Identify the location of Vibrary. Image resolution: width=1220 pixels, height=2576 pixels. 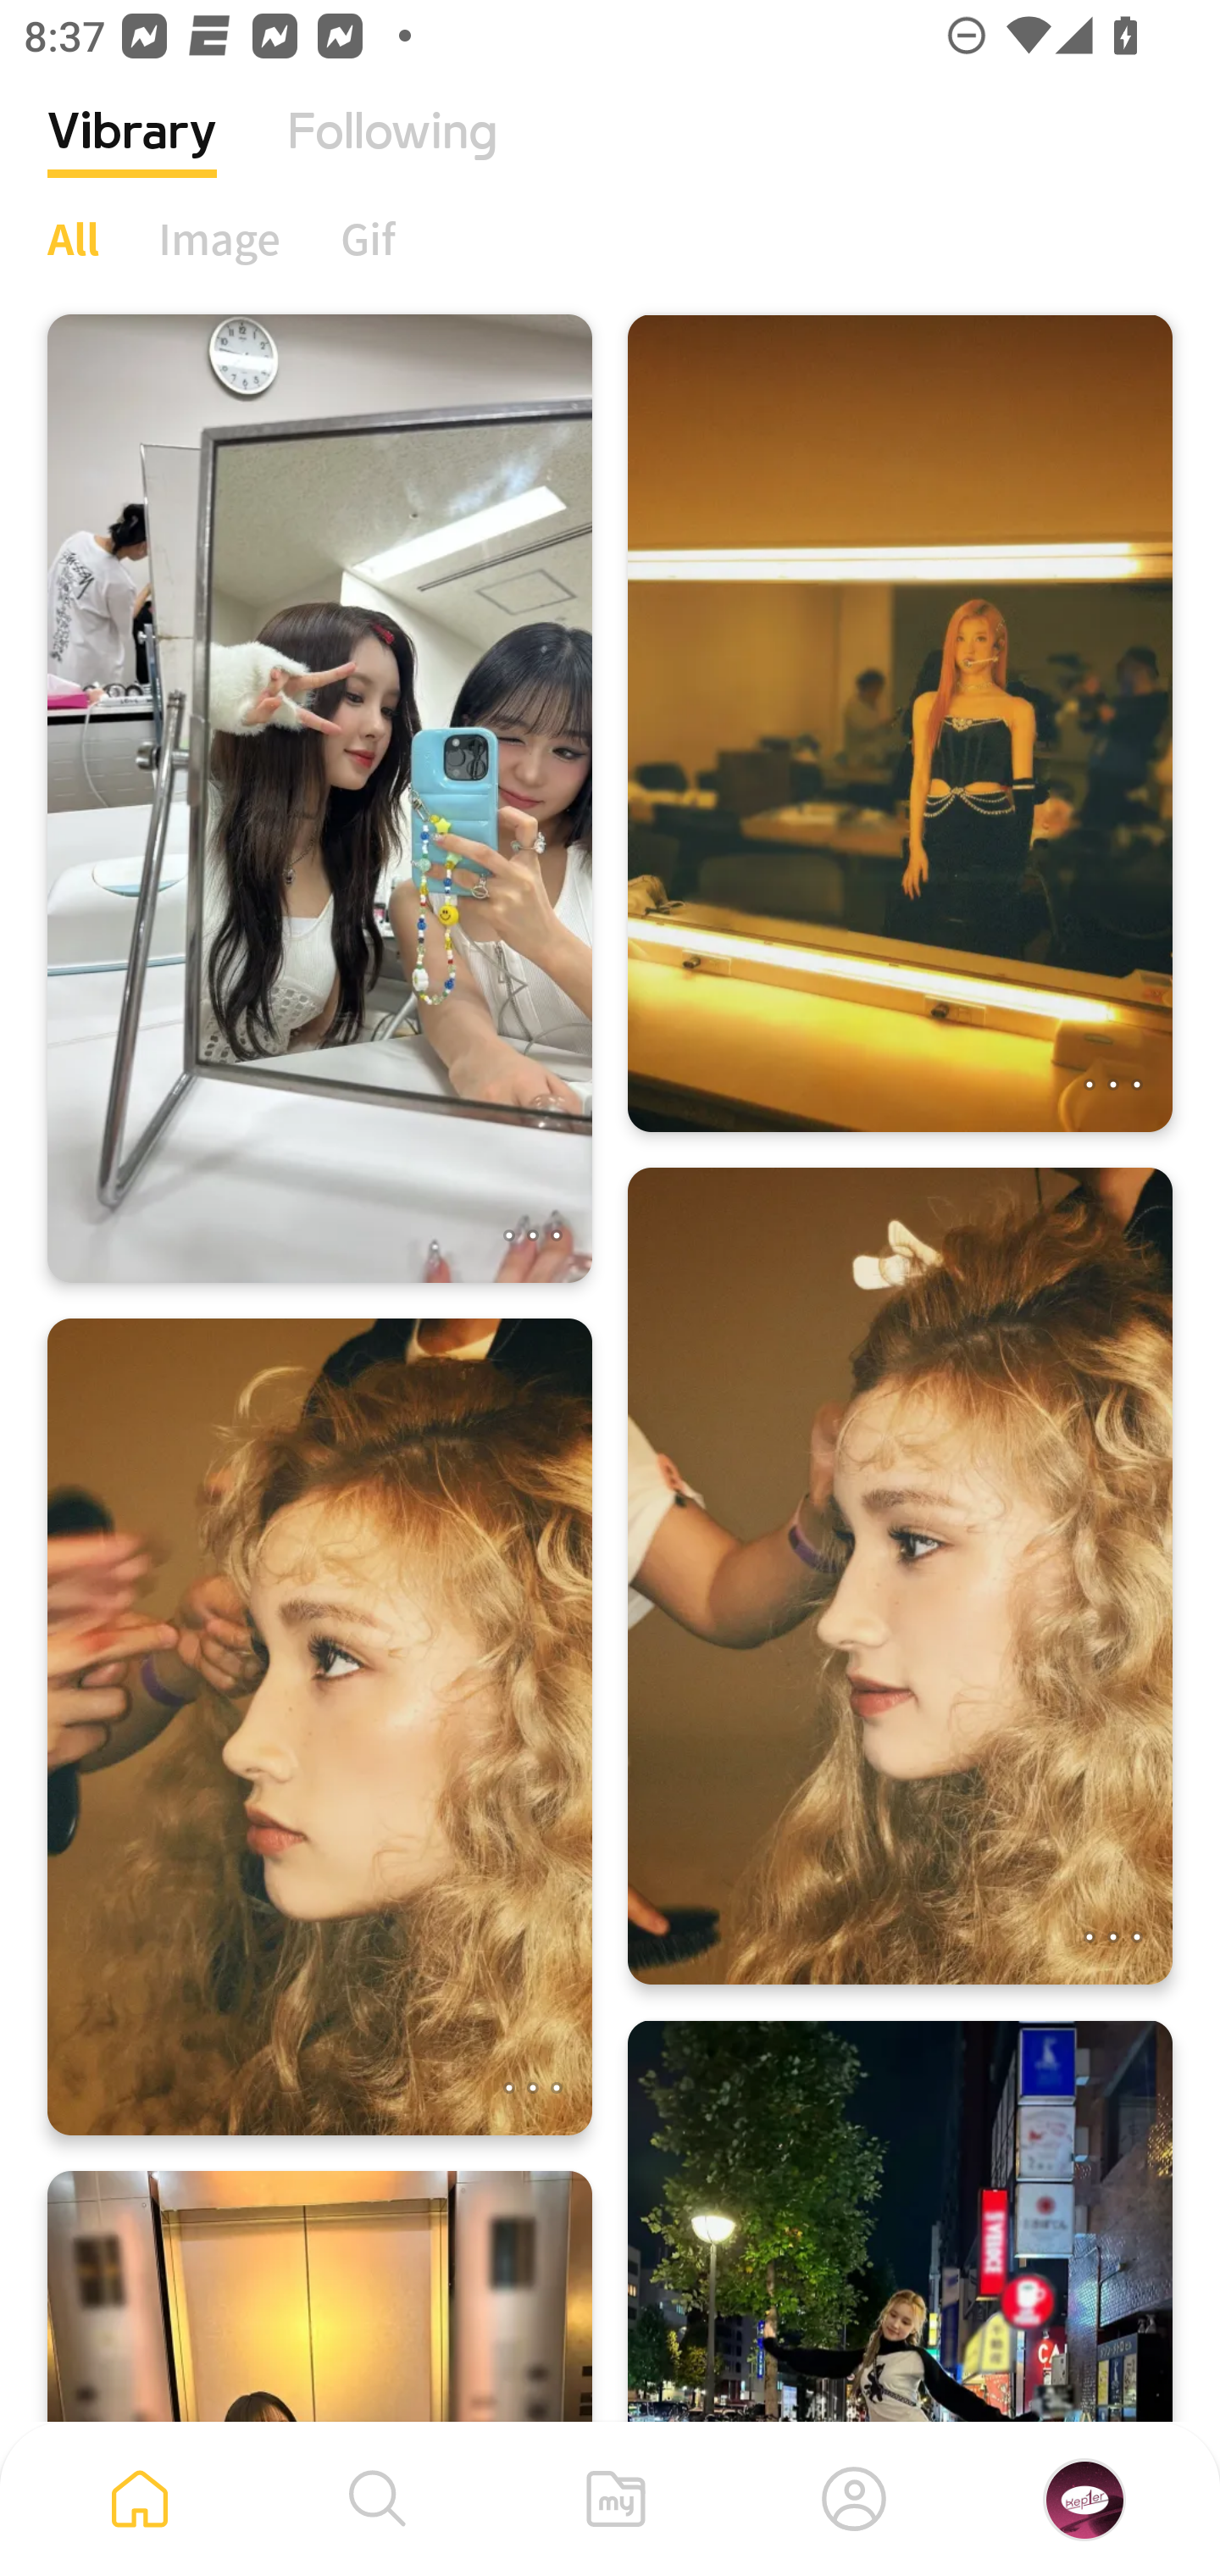
(132, 157).